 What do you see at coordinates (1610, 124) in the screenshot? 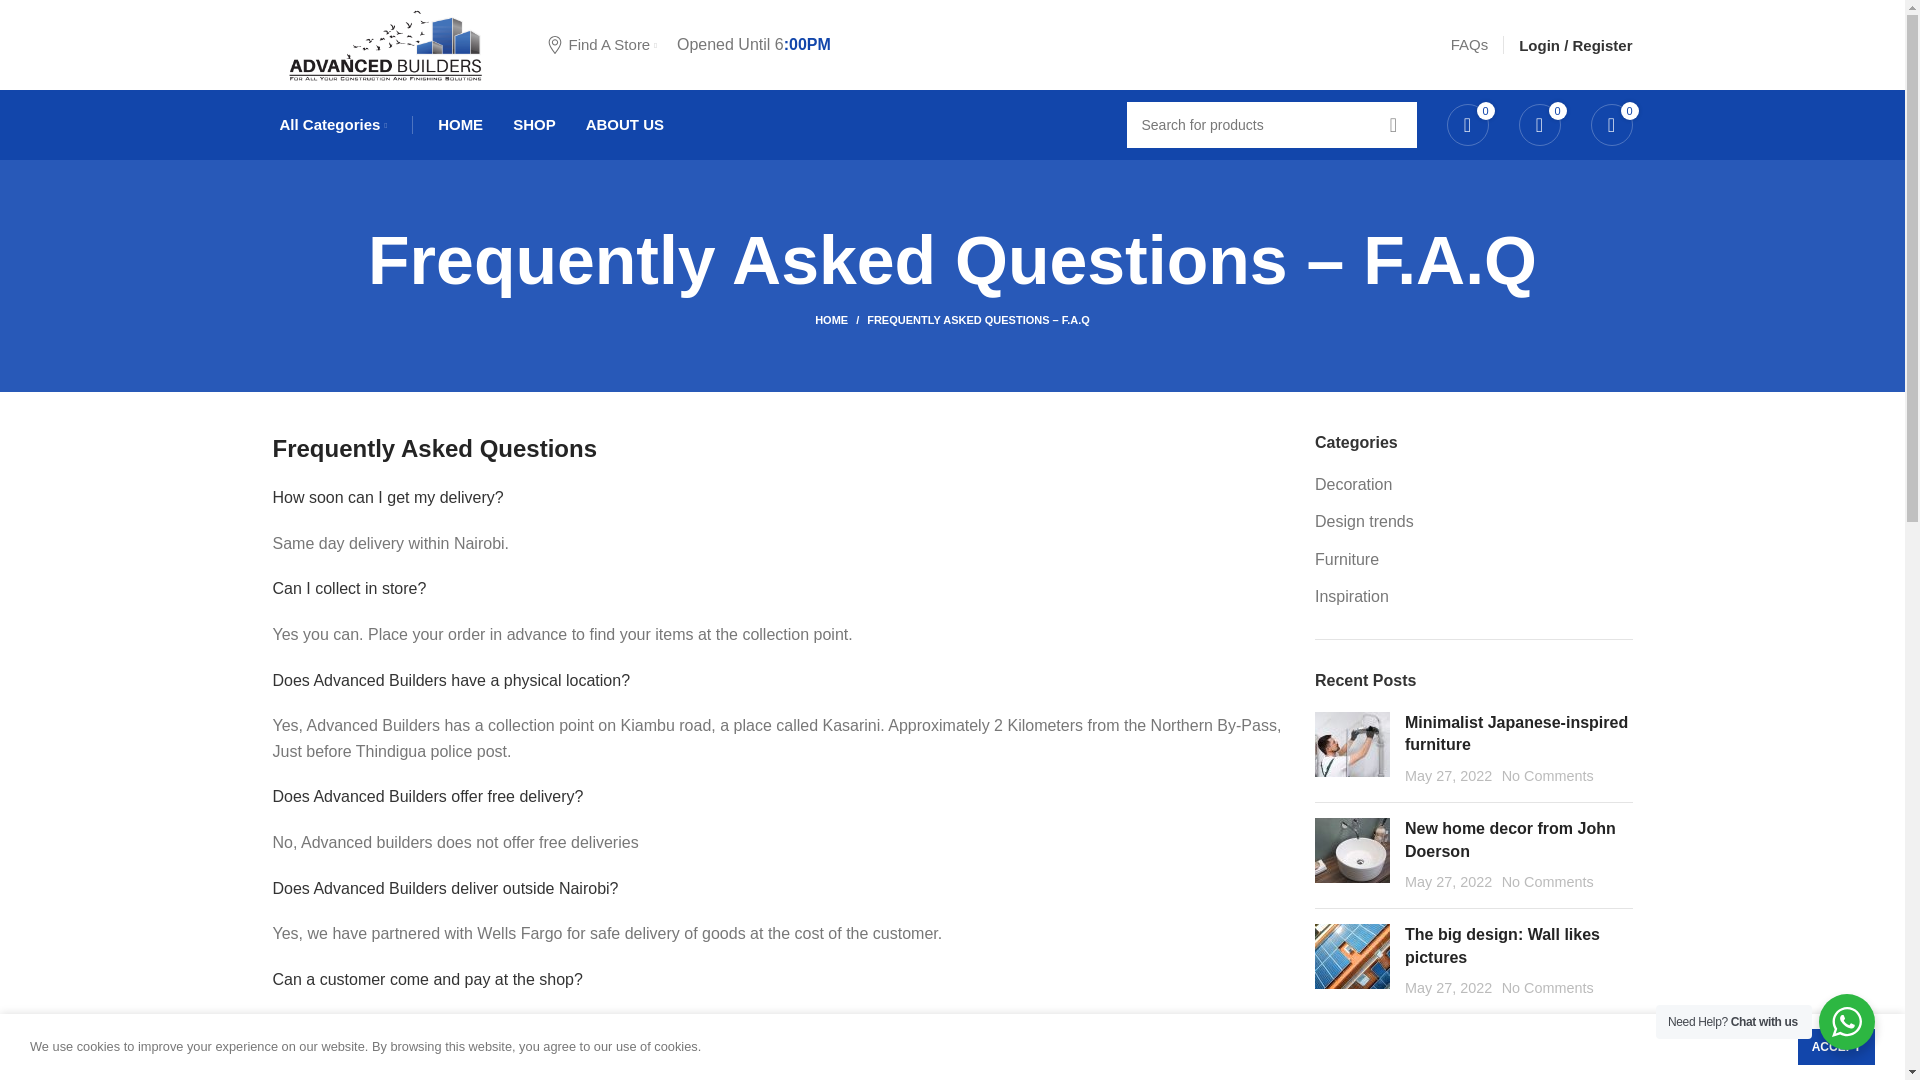
I see `0` at bounding box center [1610, 124].